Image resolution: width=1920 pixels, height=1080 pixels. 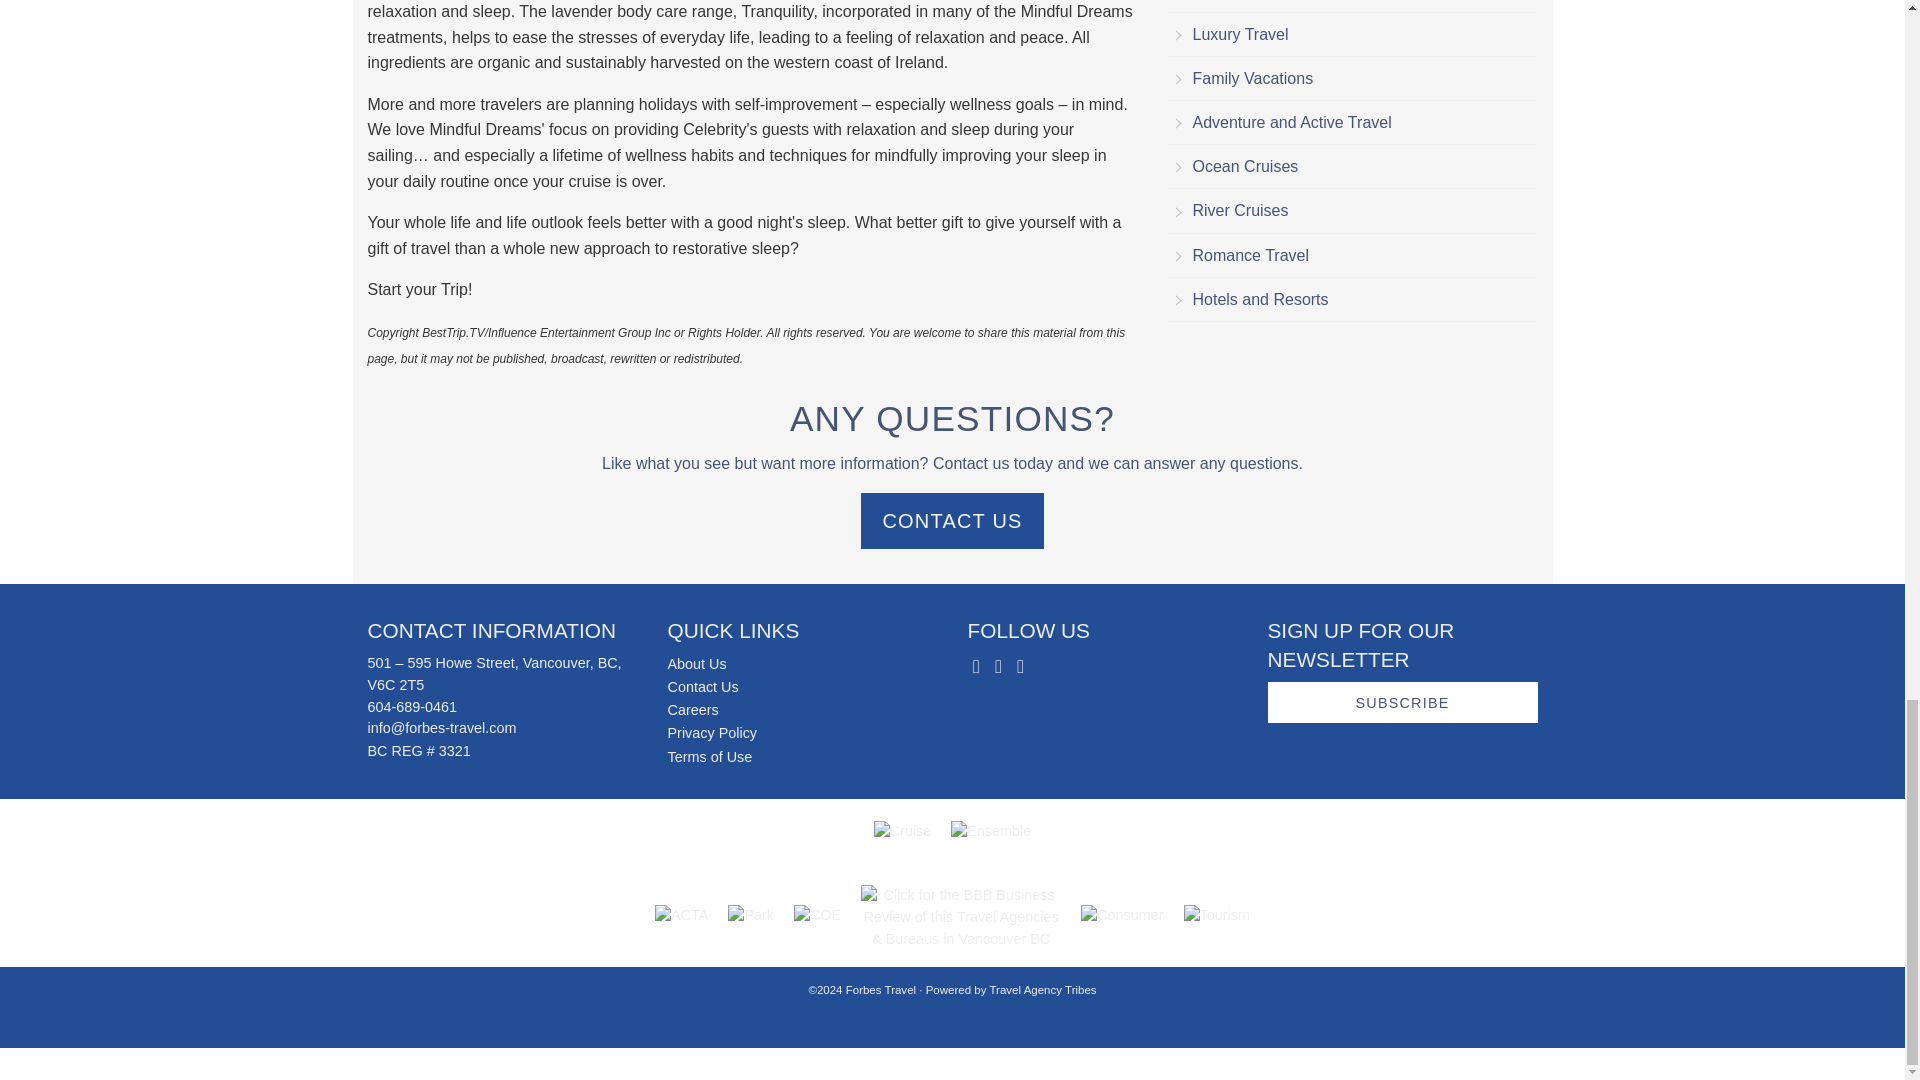 I want to click on TourVan, so click(x=1216, y=916).